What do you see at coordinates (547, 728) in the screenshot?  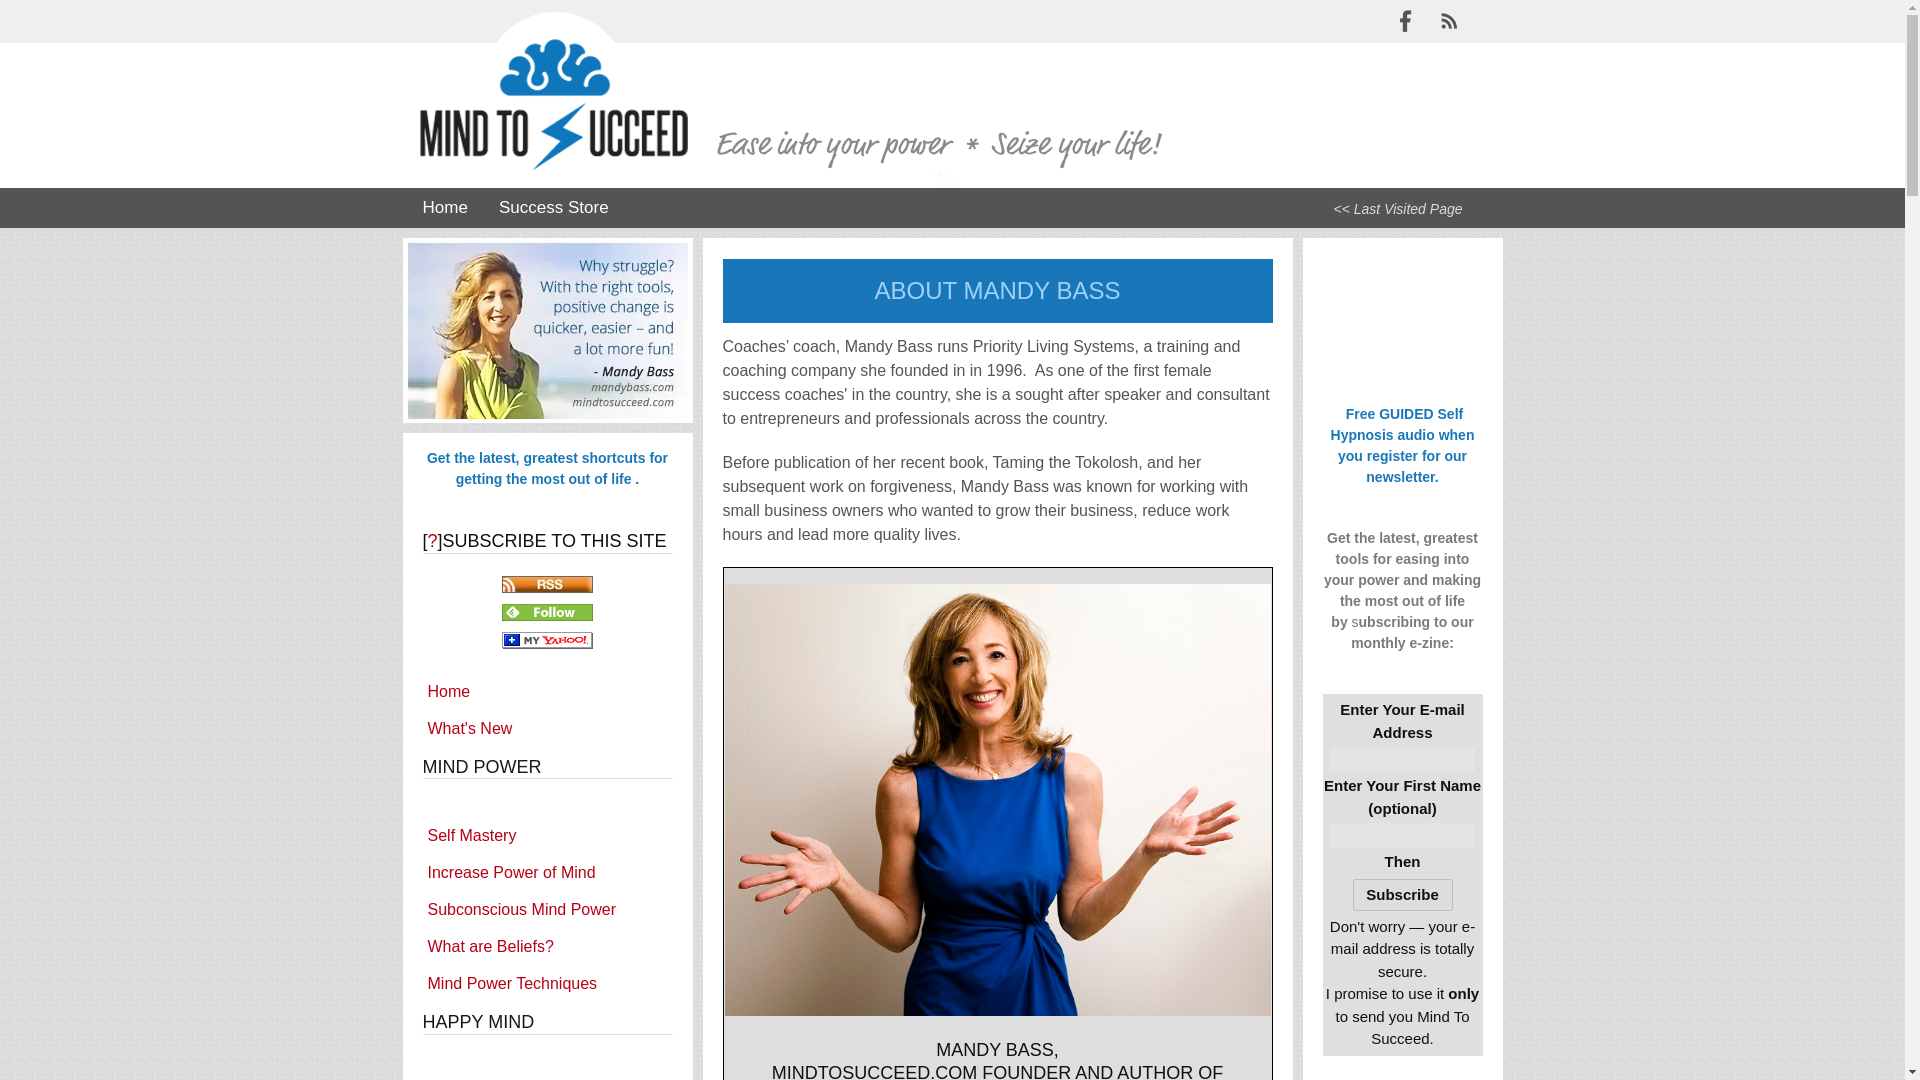 I see `What's New` at bounding box center [547, 728].